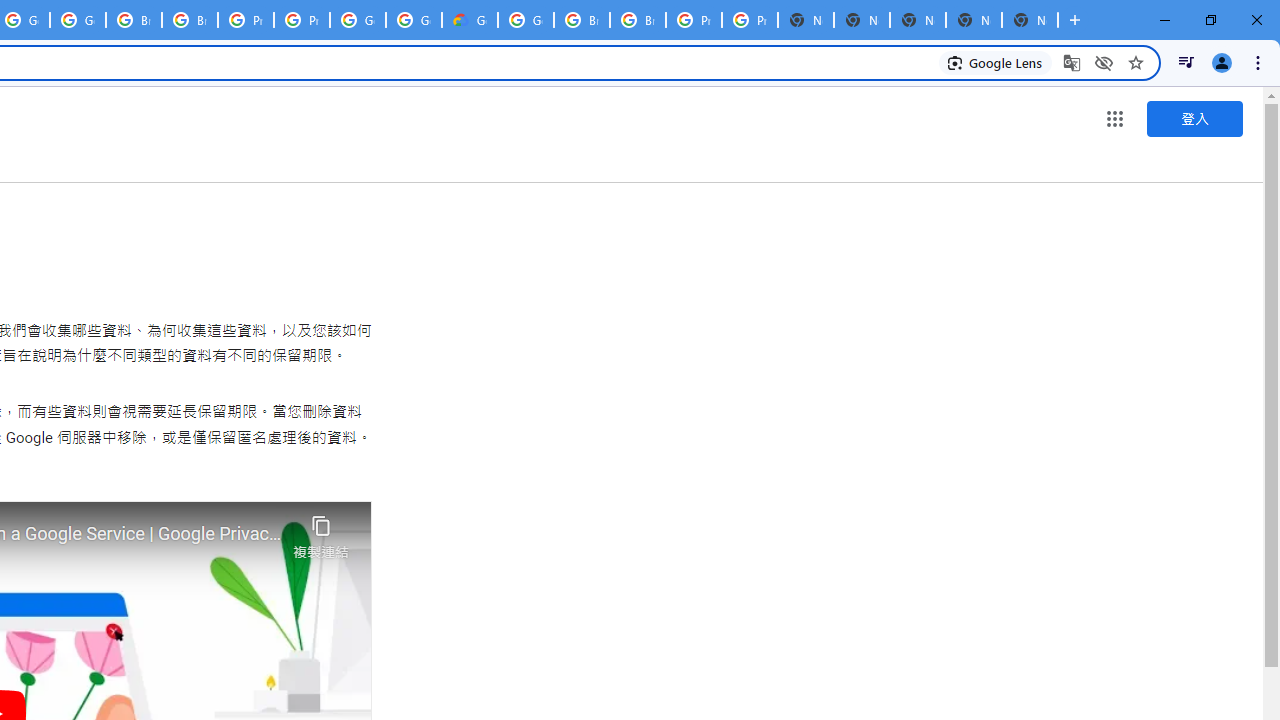 This screenshot has width=1280, height=720. I want to click on Browse Chrome as a guest - Computer - Google Chrome Help, so click(134, 20).